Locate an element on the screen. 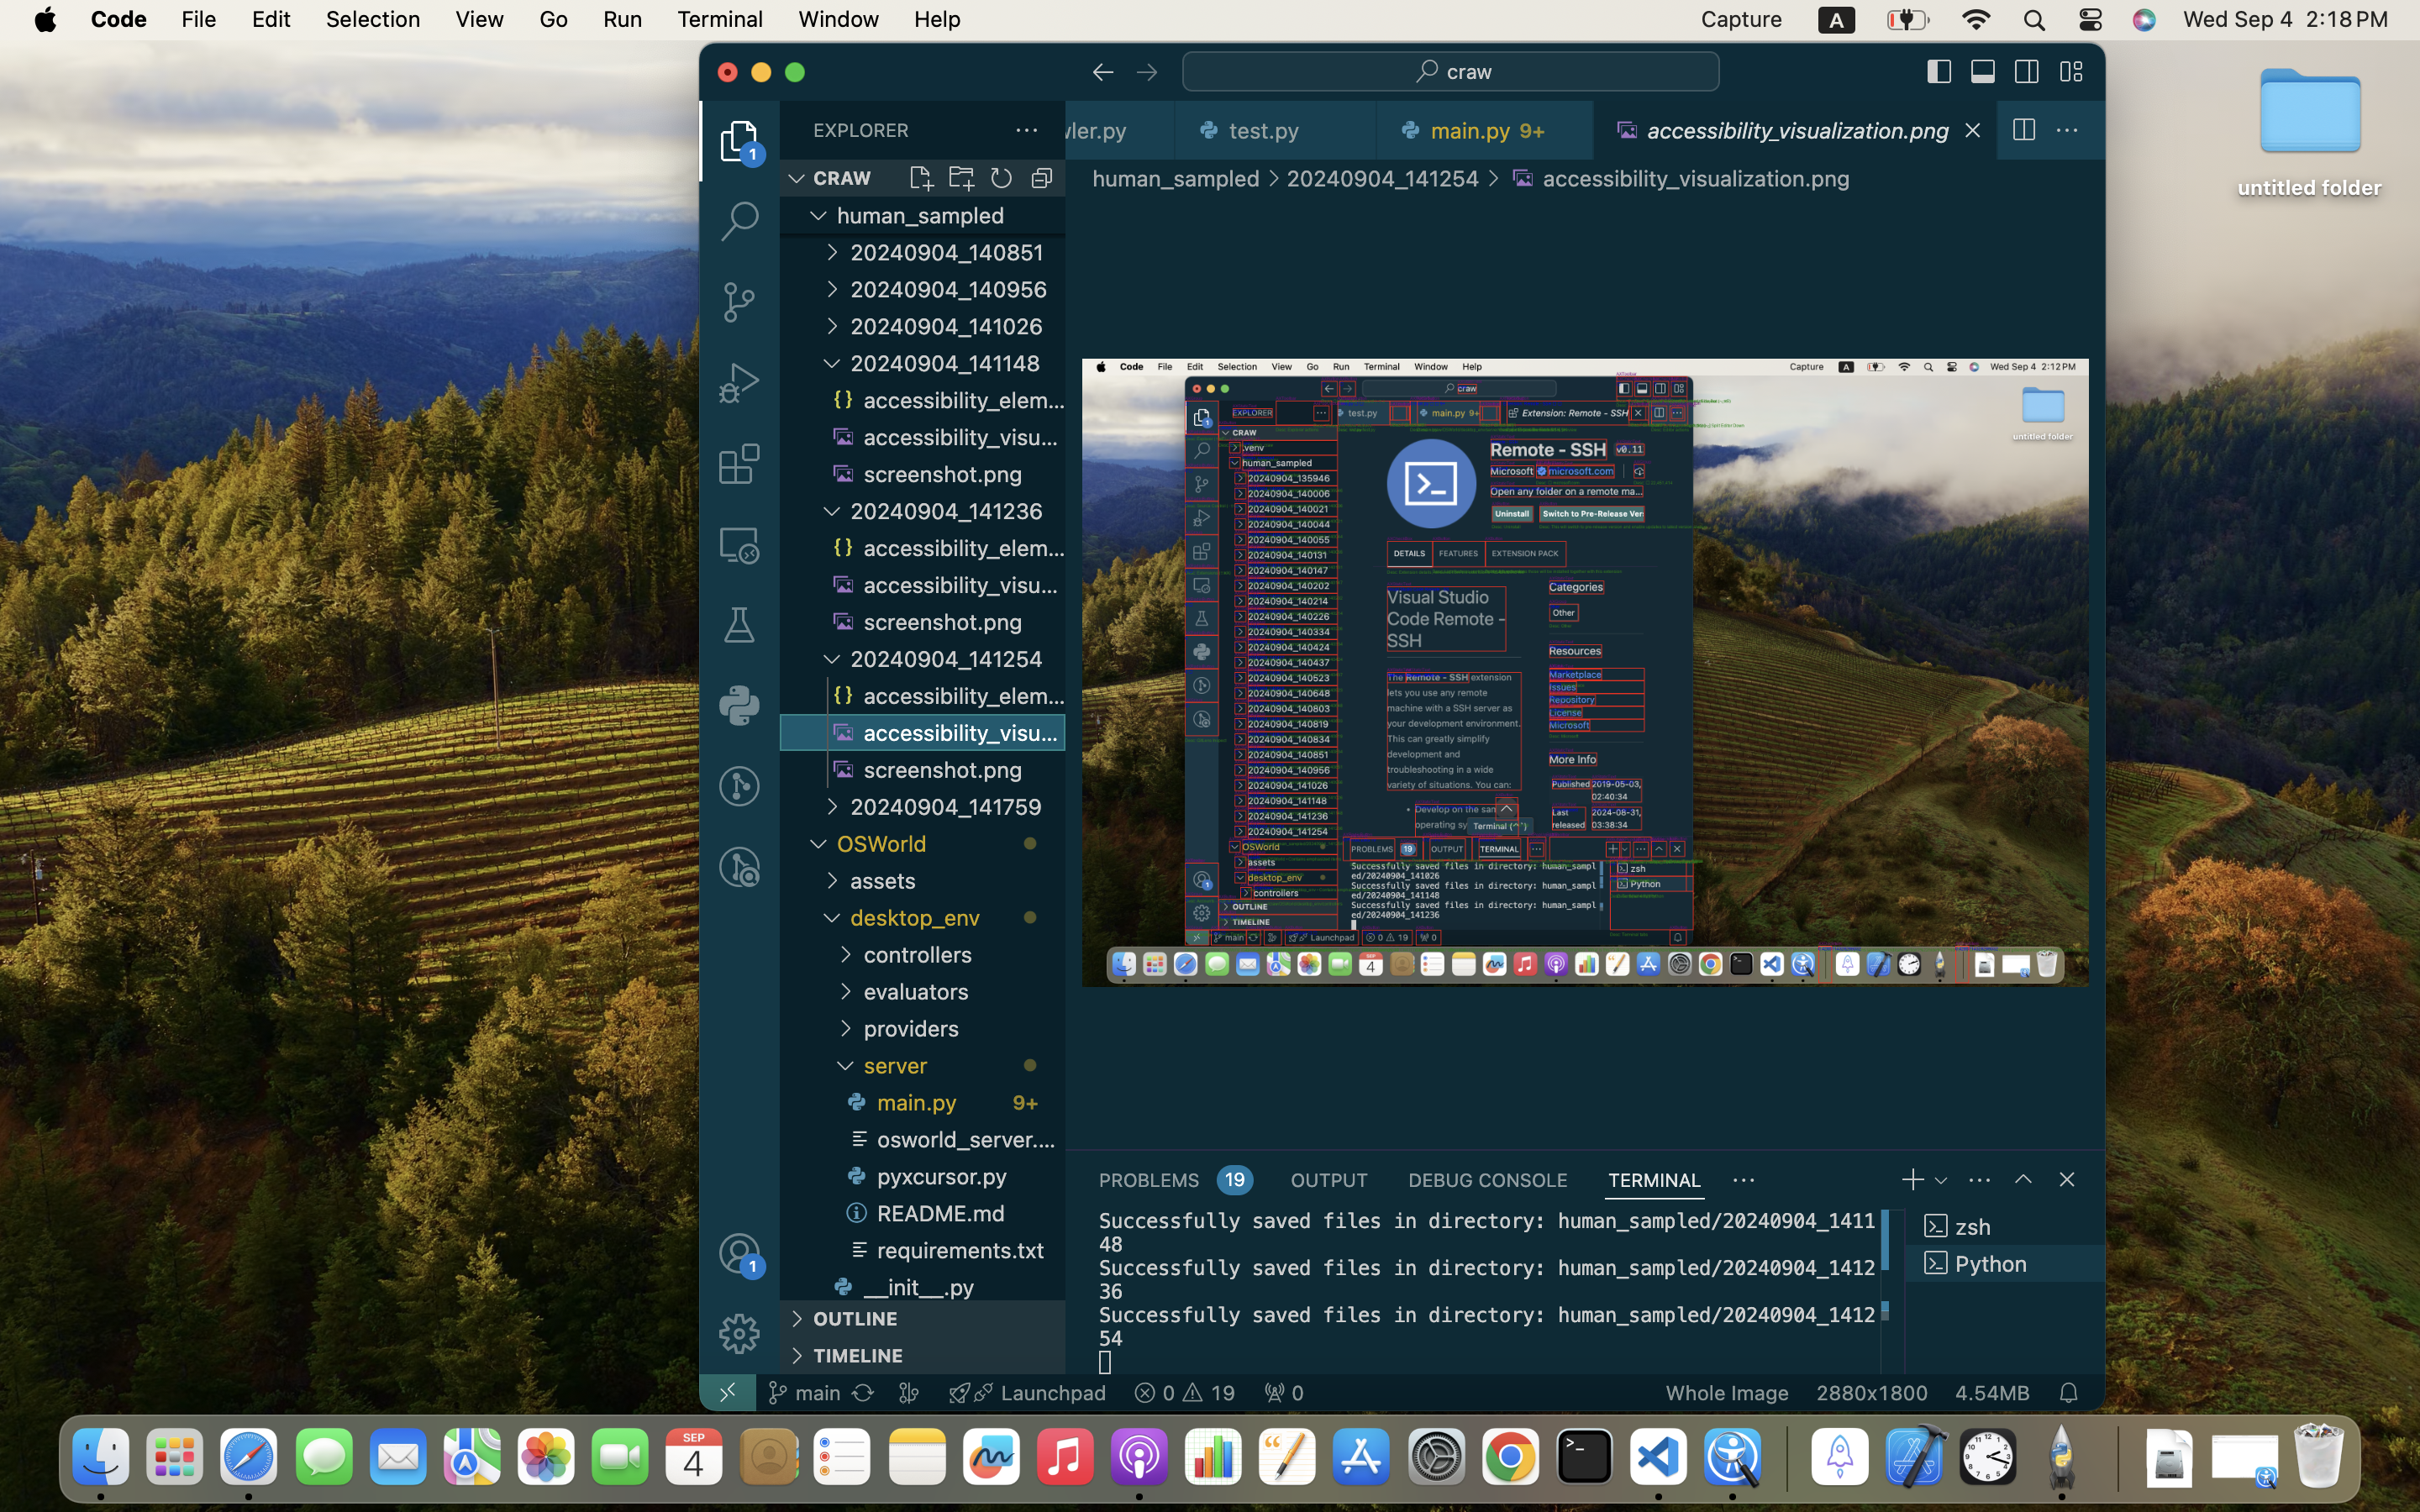 This screenshot has height=1512, width=2420. 0  is located at coordinates (739, 544).